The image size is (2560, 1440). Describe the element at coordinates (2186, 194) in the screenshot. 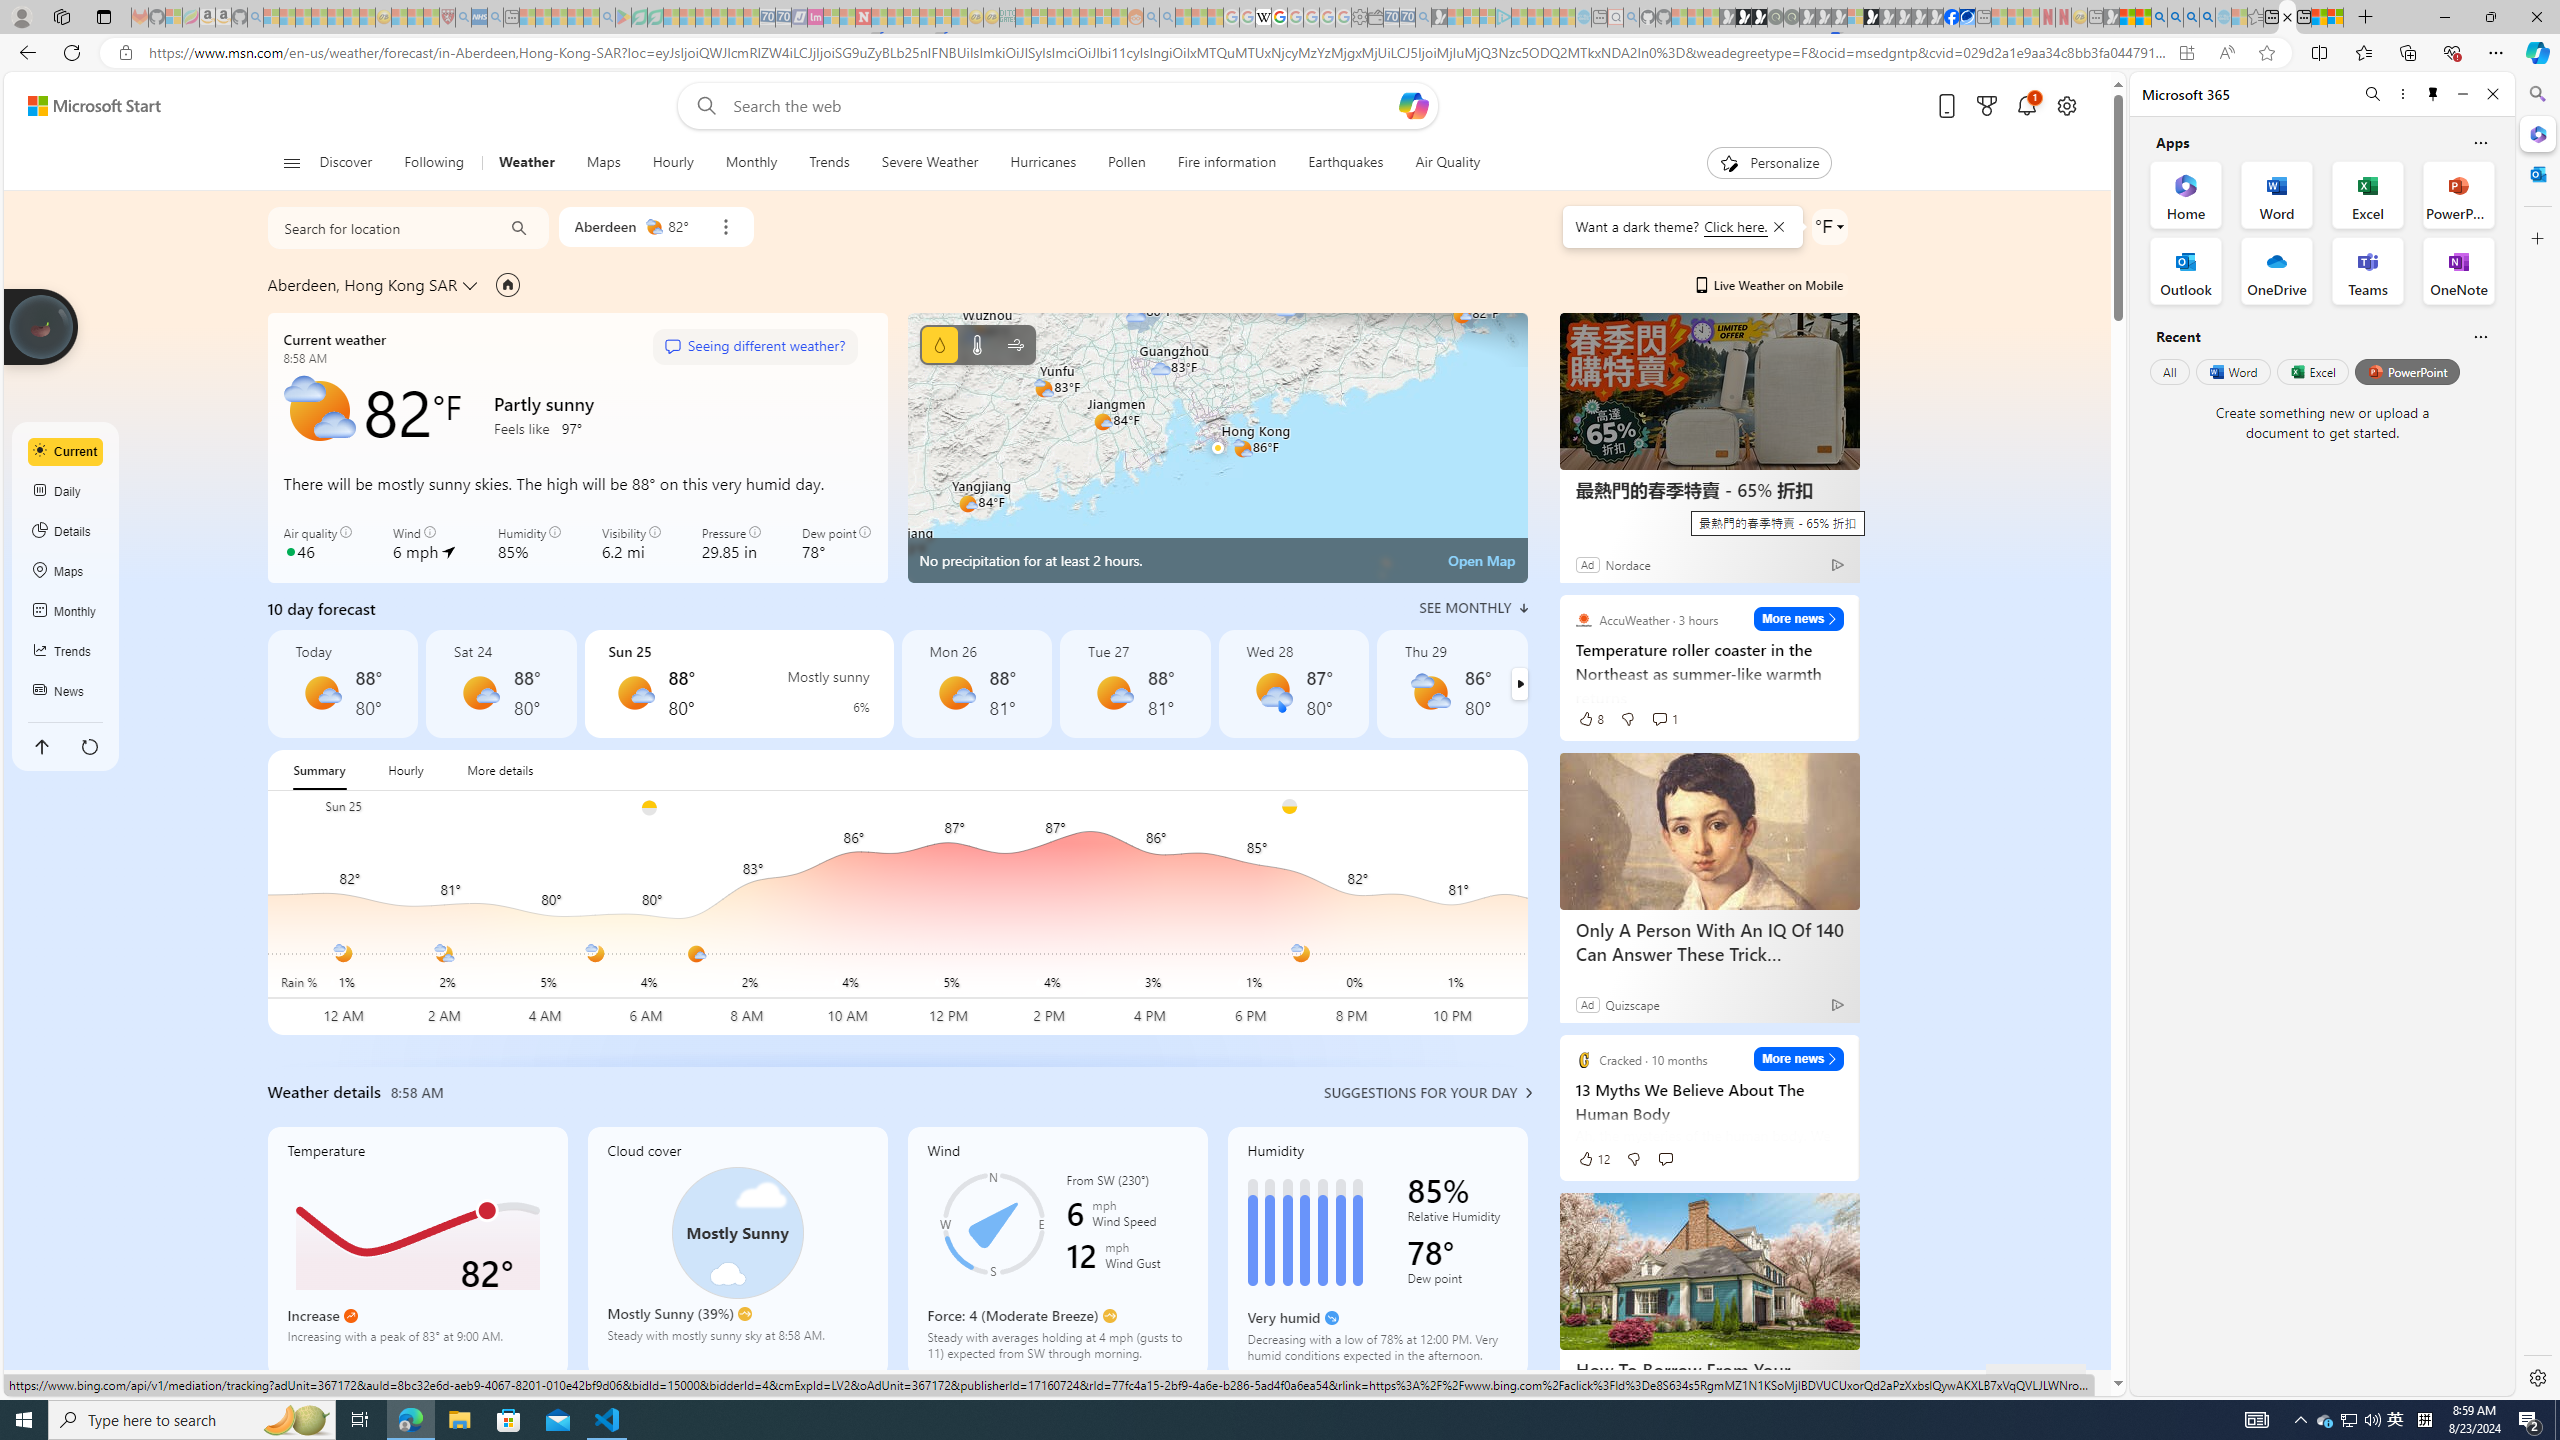

I see `Home Office App` at that location.